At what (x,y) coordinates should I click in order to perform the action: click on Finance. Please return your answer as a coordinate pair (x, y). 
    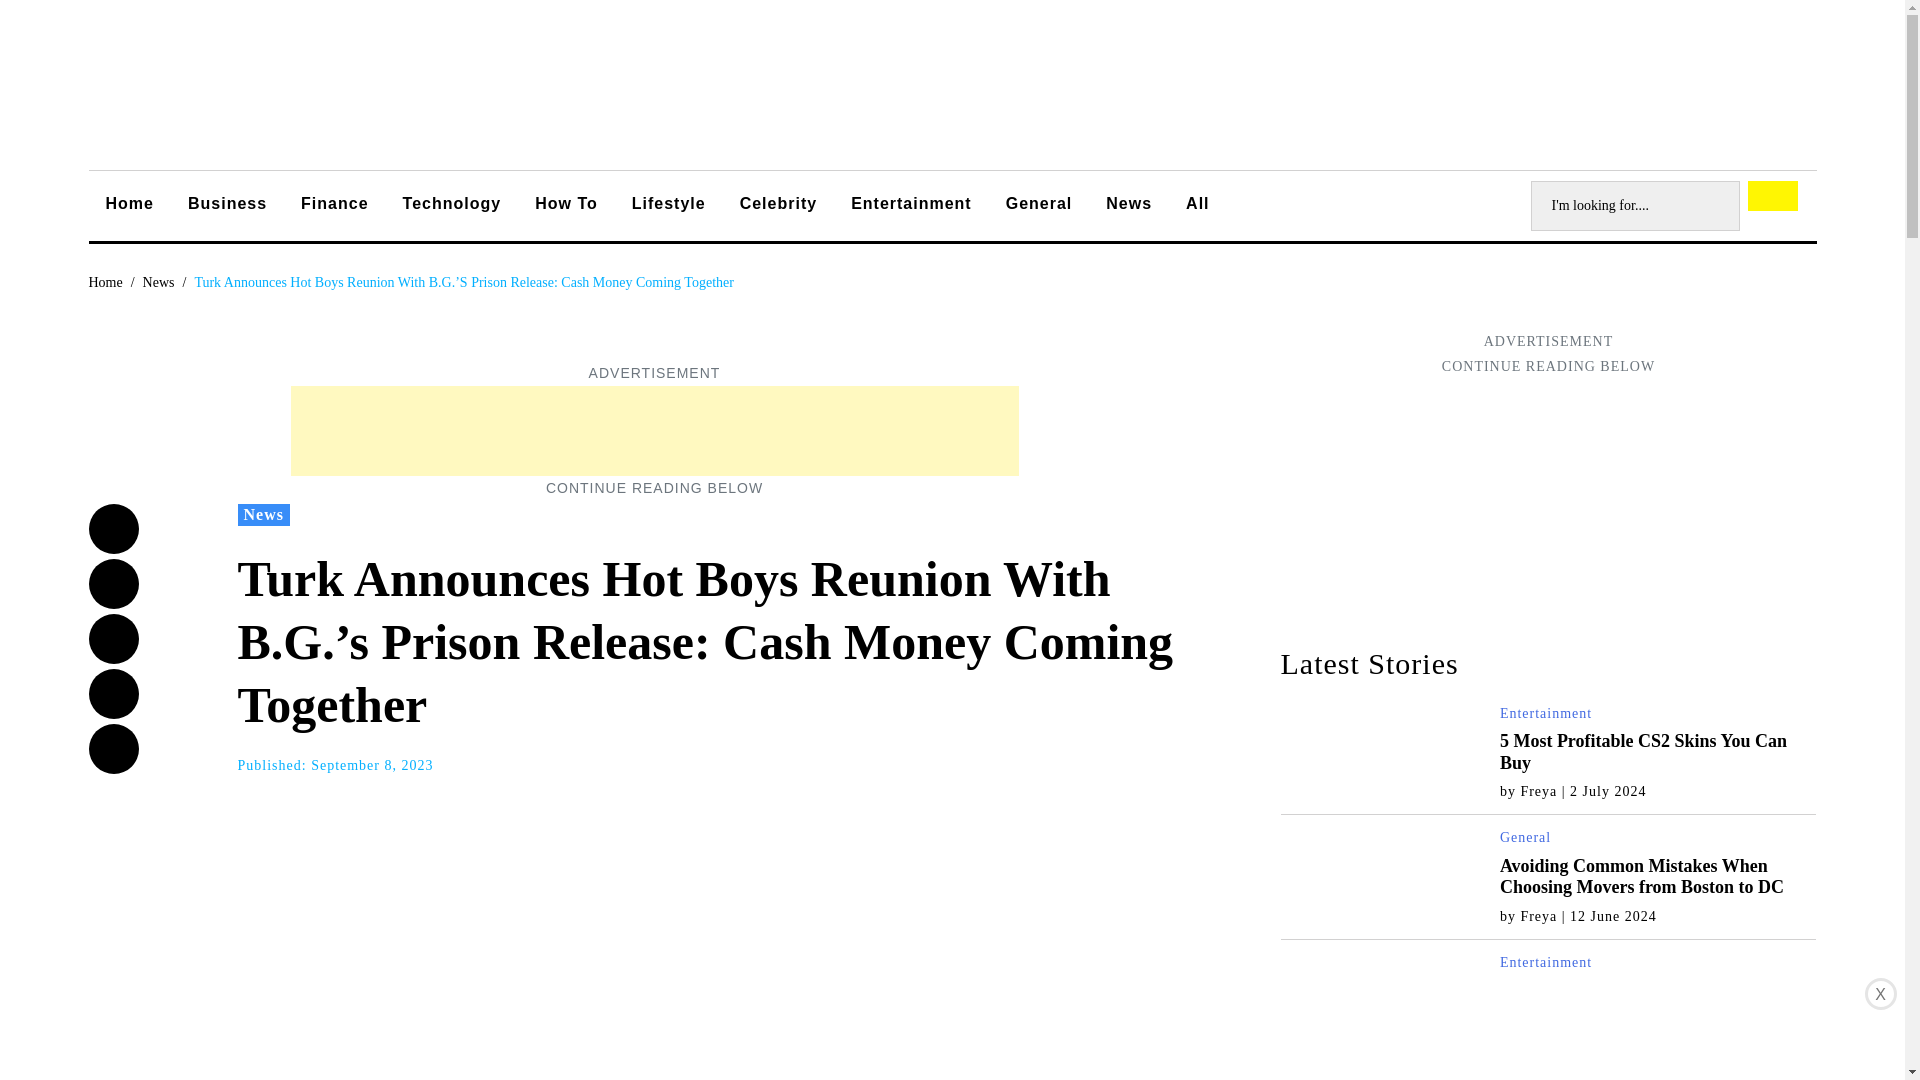
    Looking at the image, I should click on (334, 206).